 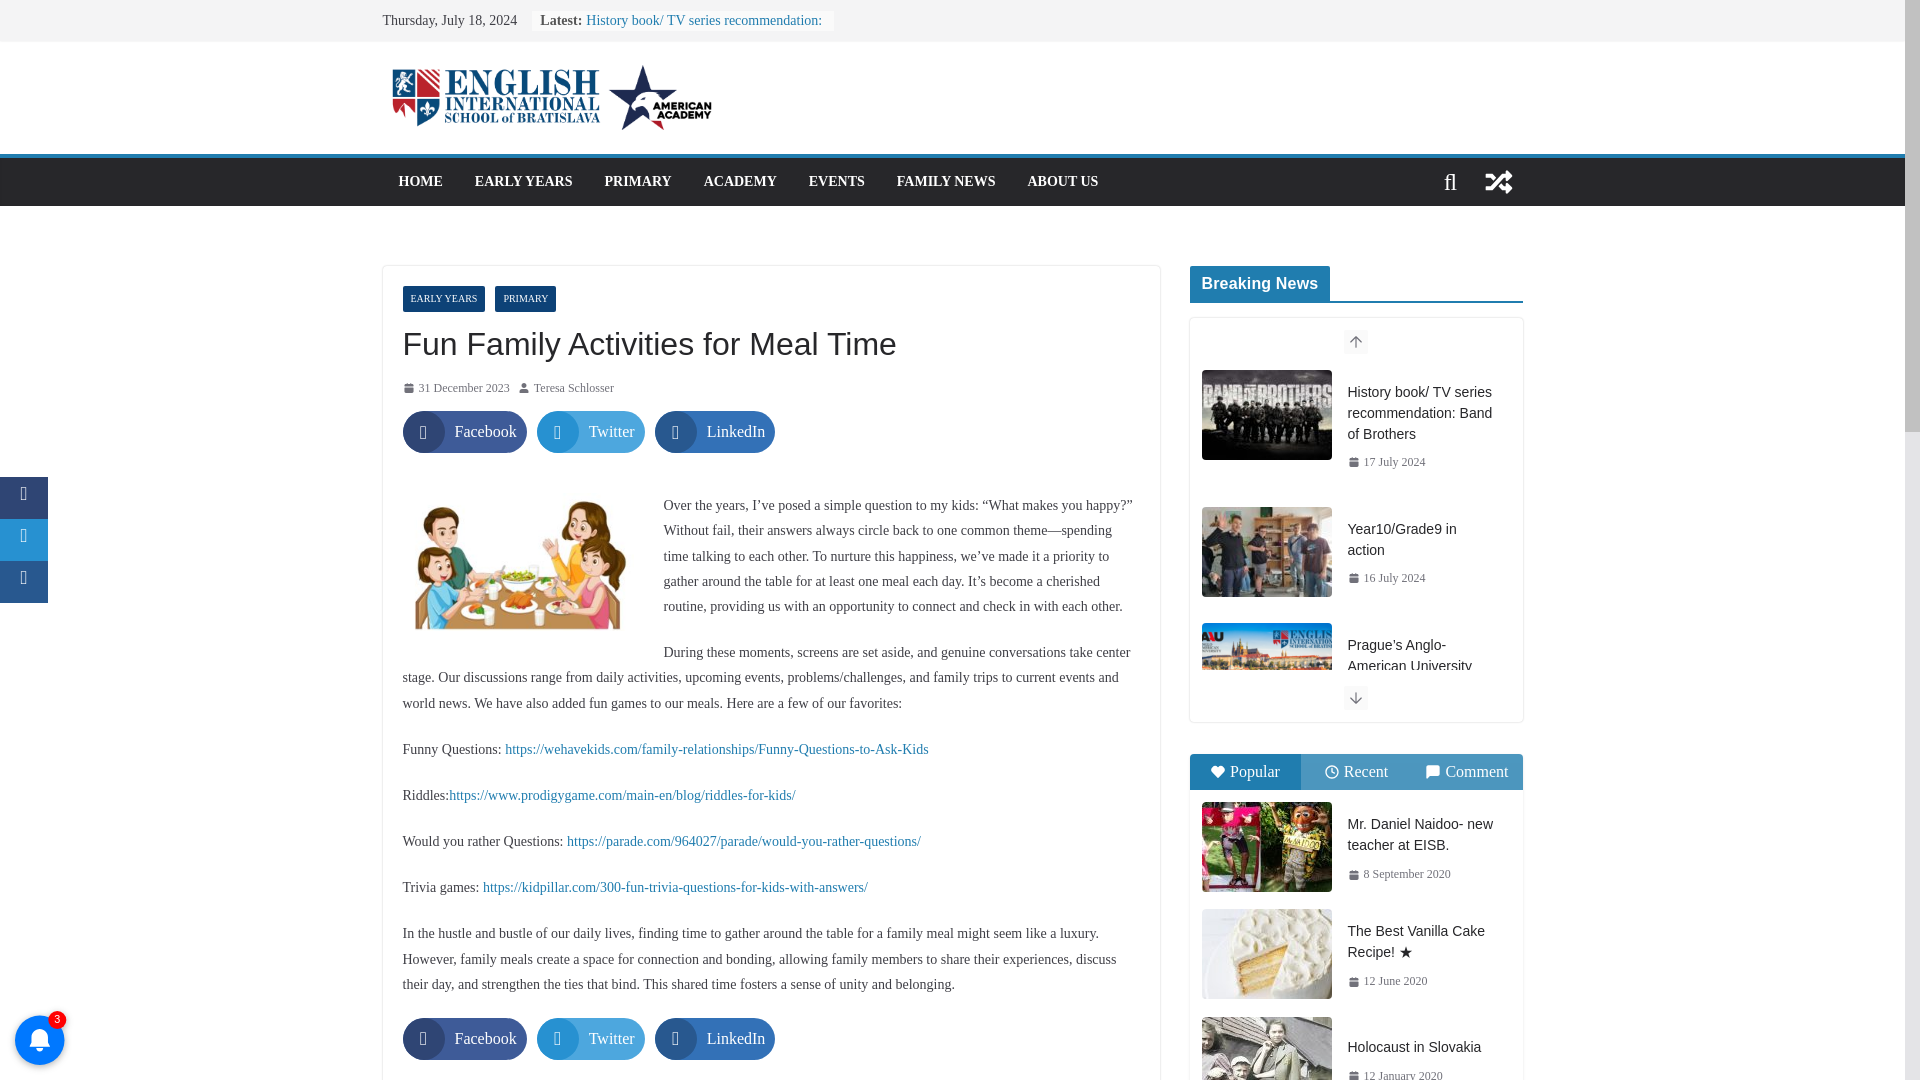 I want to click on Twitter, so click(x=591, y=432).